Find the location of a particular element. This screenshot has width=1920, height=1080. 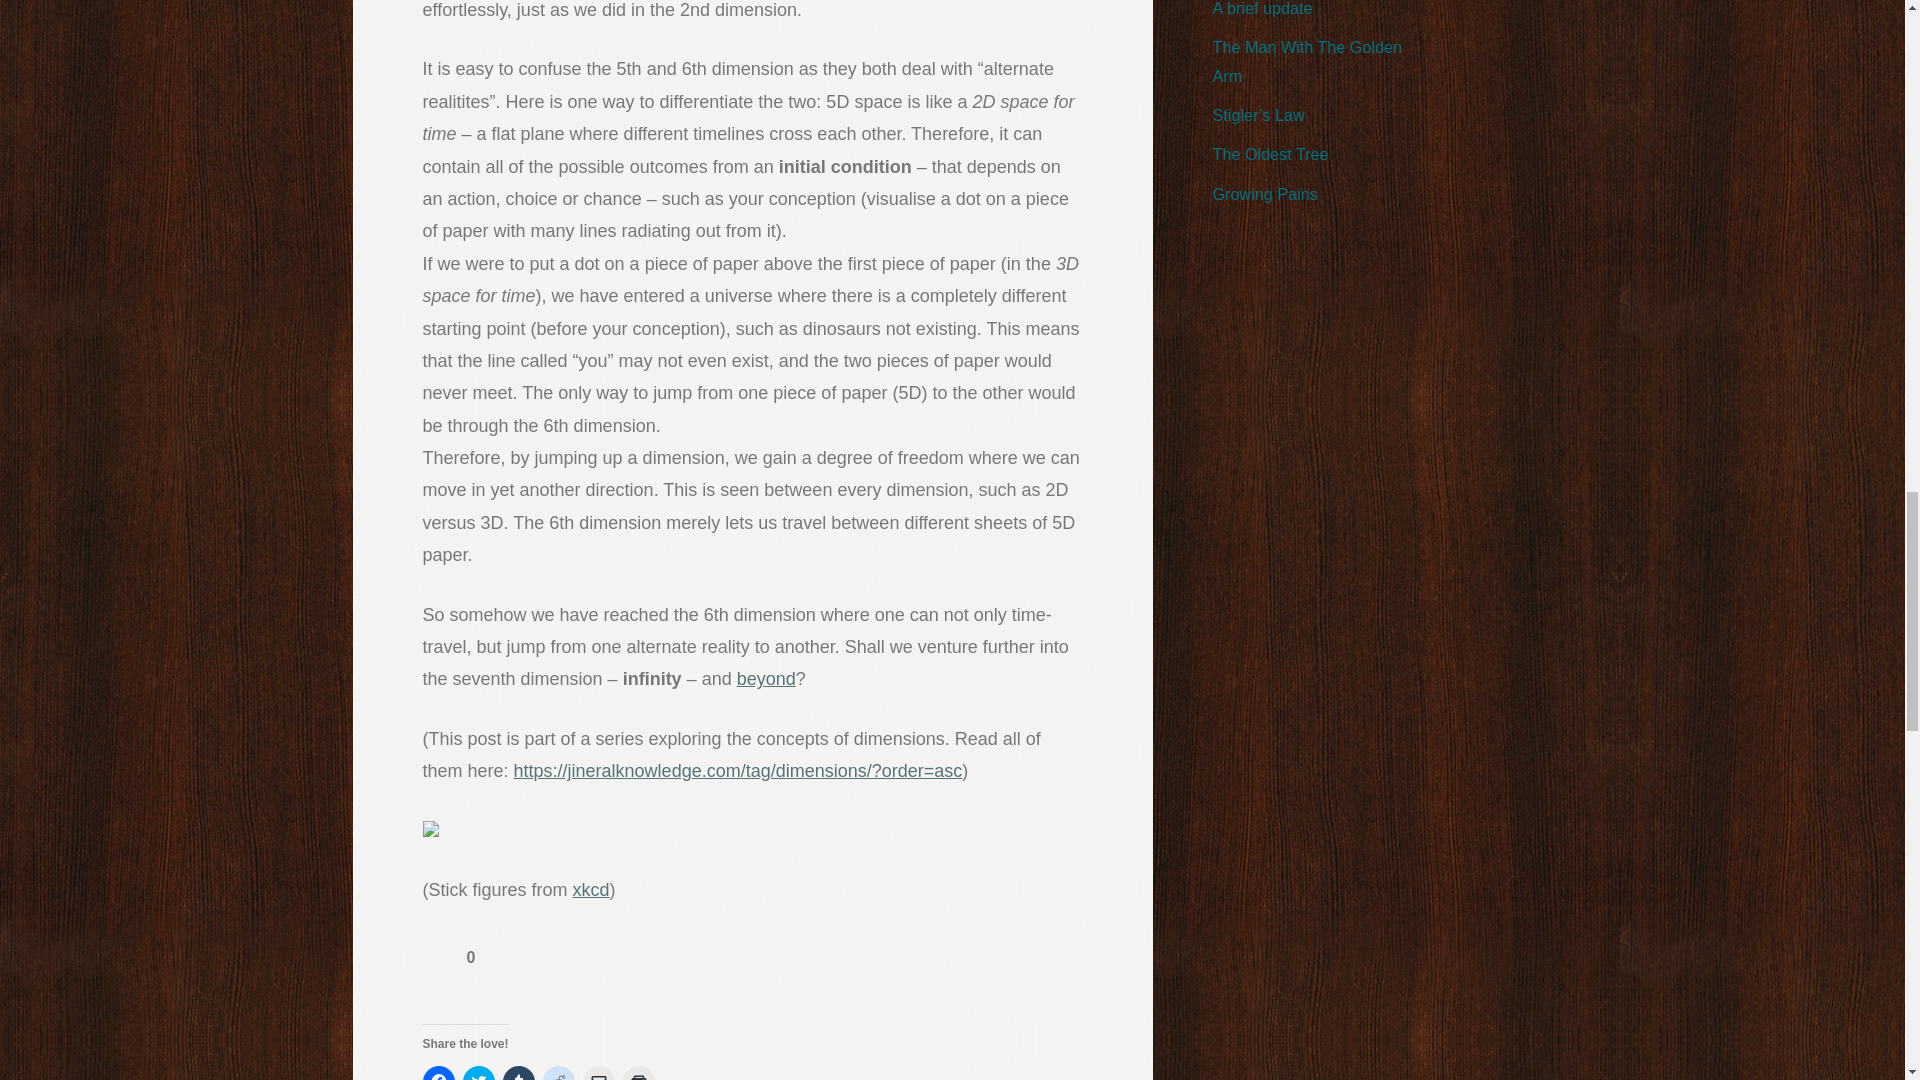

Click to share on Tumblr is located at coordinates (517, 1072).